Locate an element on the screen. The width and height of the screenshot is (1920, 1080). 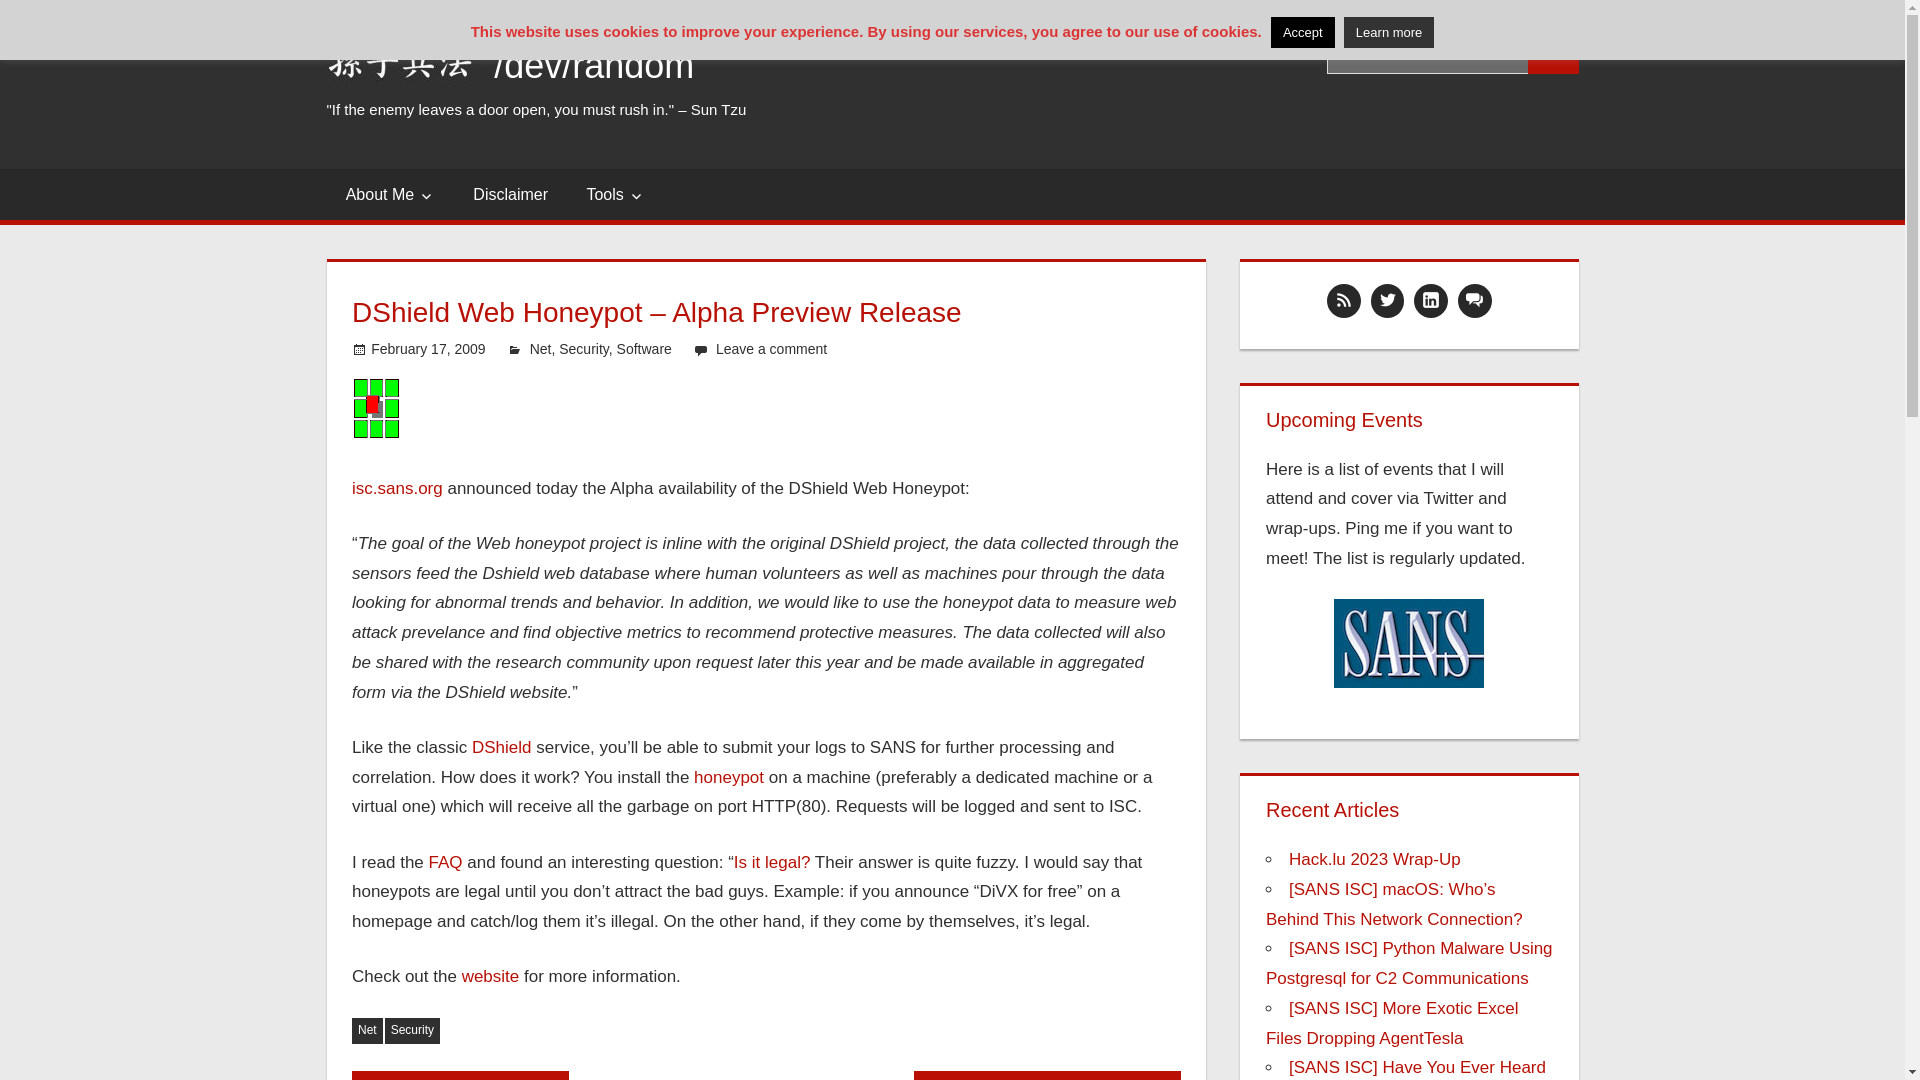
isc.sans.org is located at coordinates (397, 488).